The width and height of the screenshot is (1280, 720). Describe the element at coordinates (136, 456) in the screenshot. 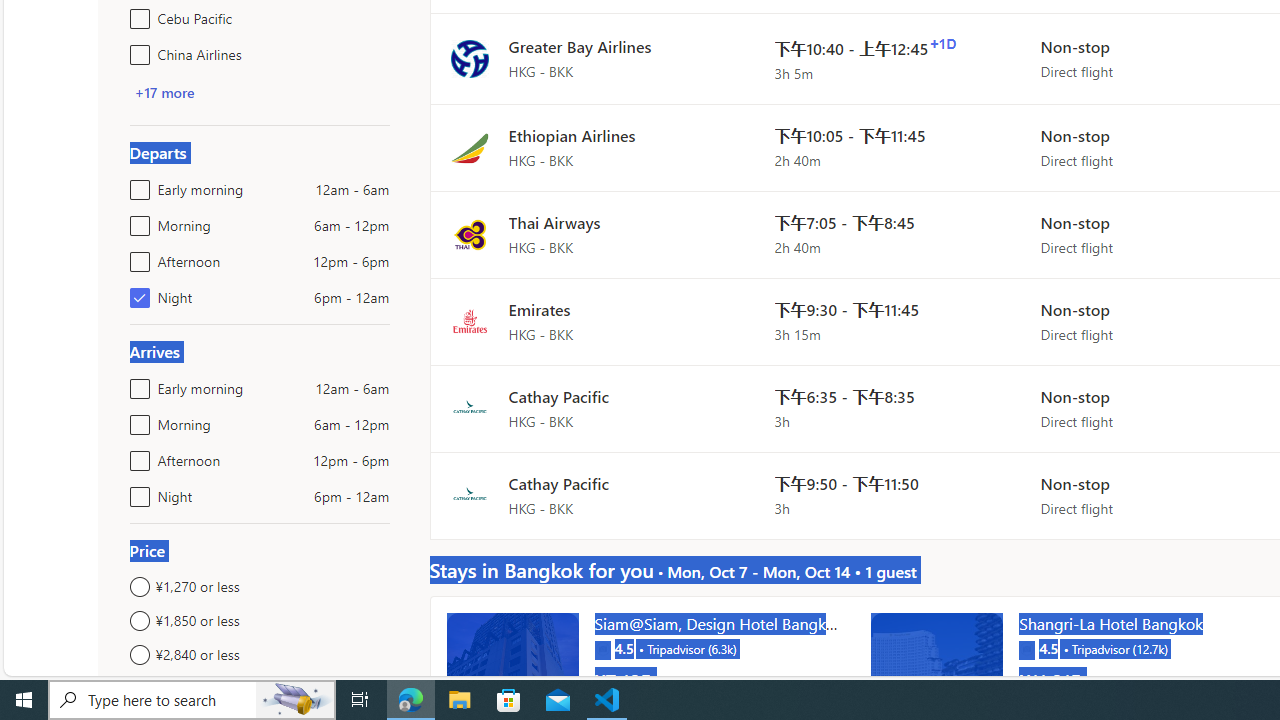

I see `Afternoon12pm - 6pm` at that location.